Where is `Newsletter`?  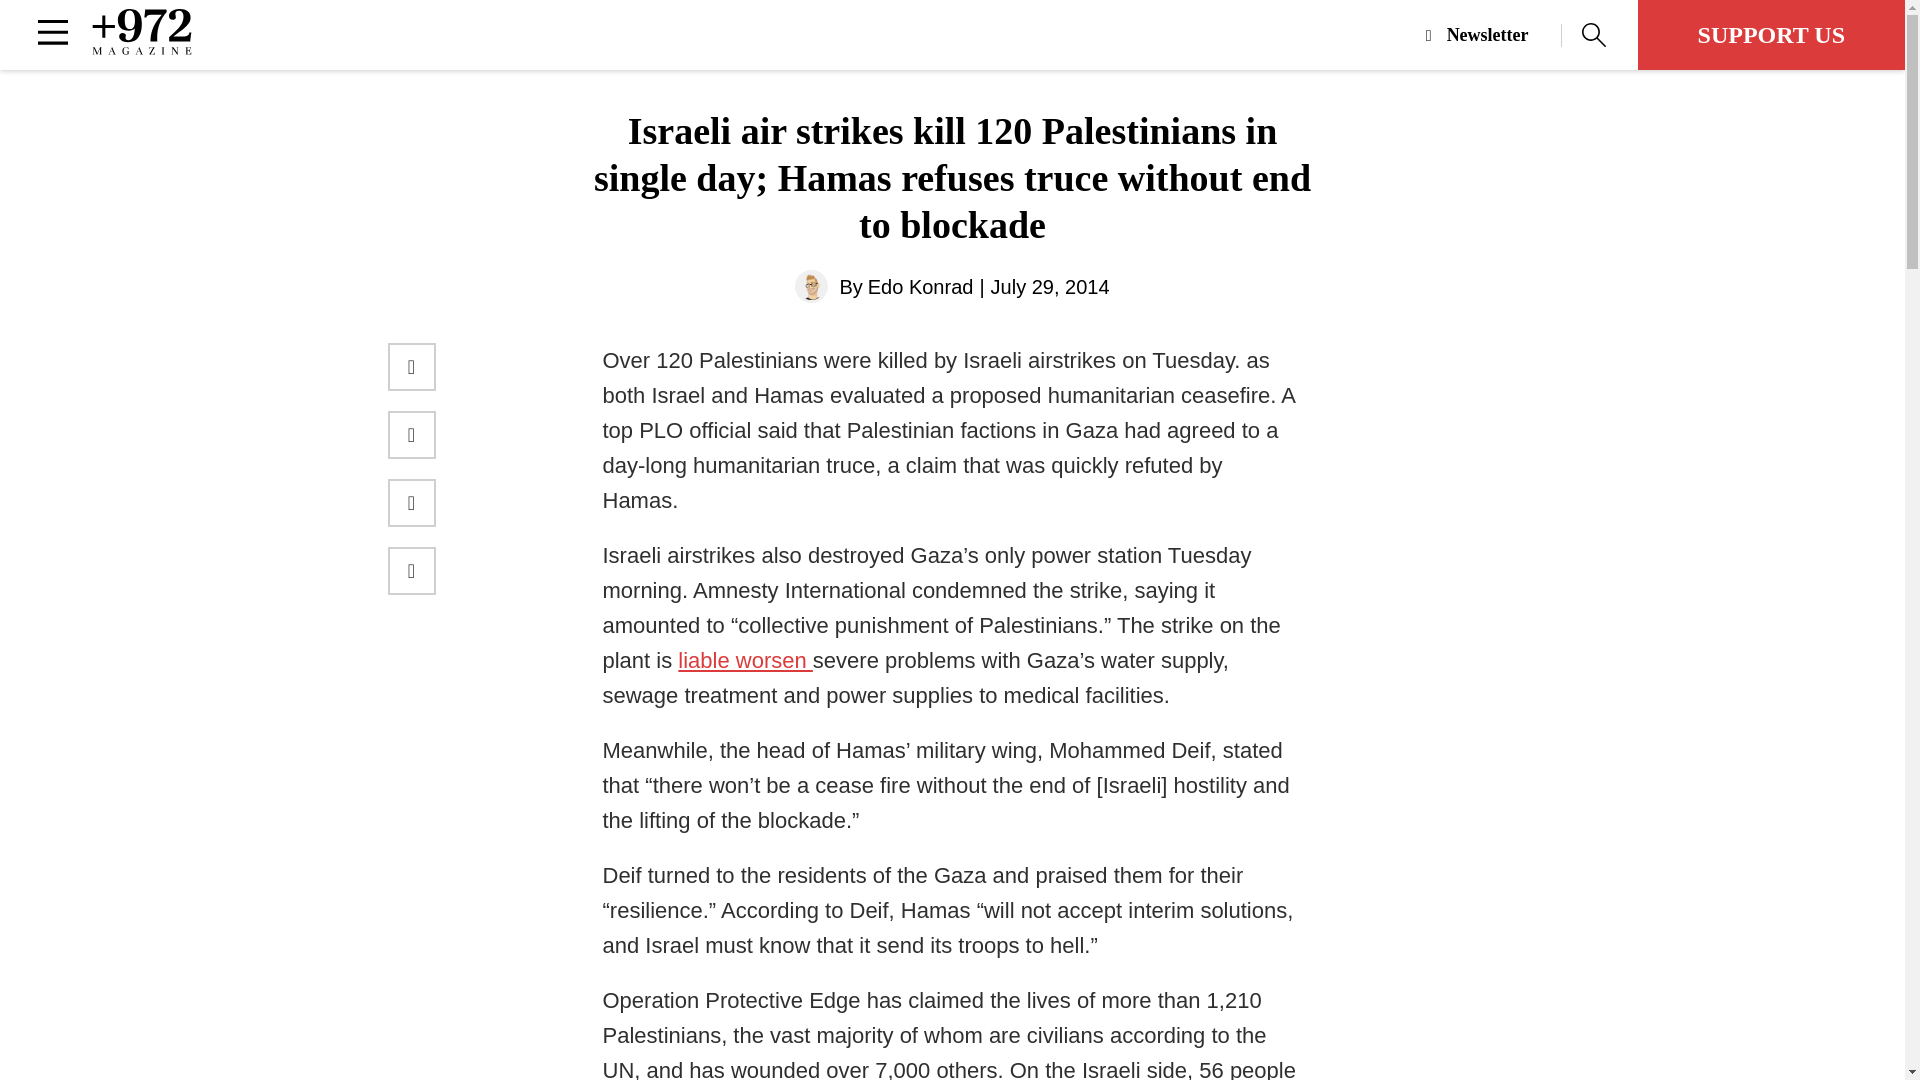
Newsletter is located at coordinates (1494, 35).